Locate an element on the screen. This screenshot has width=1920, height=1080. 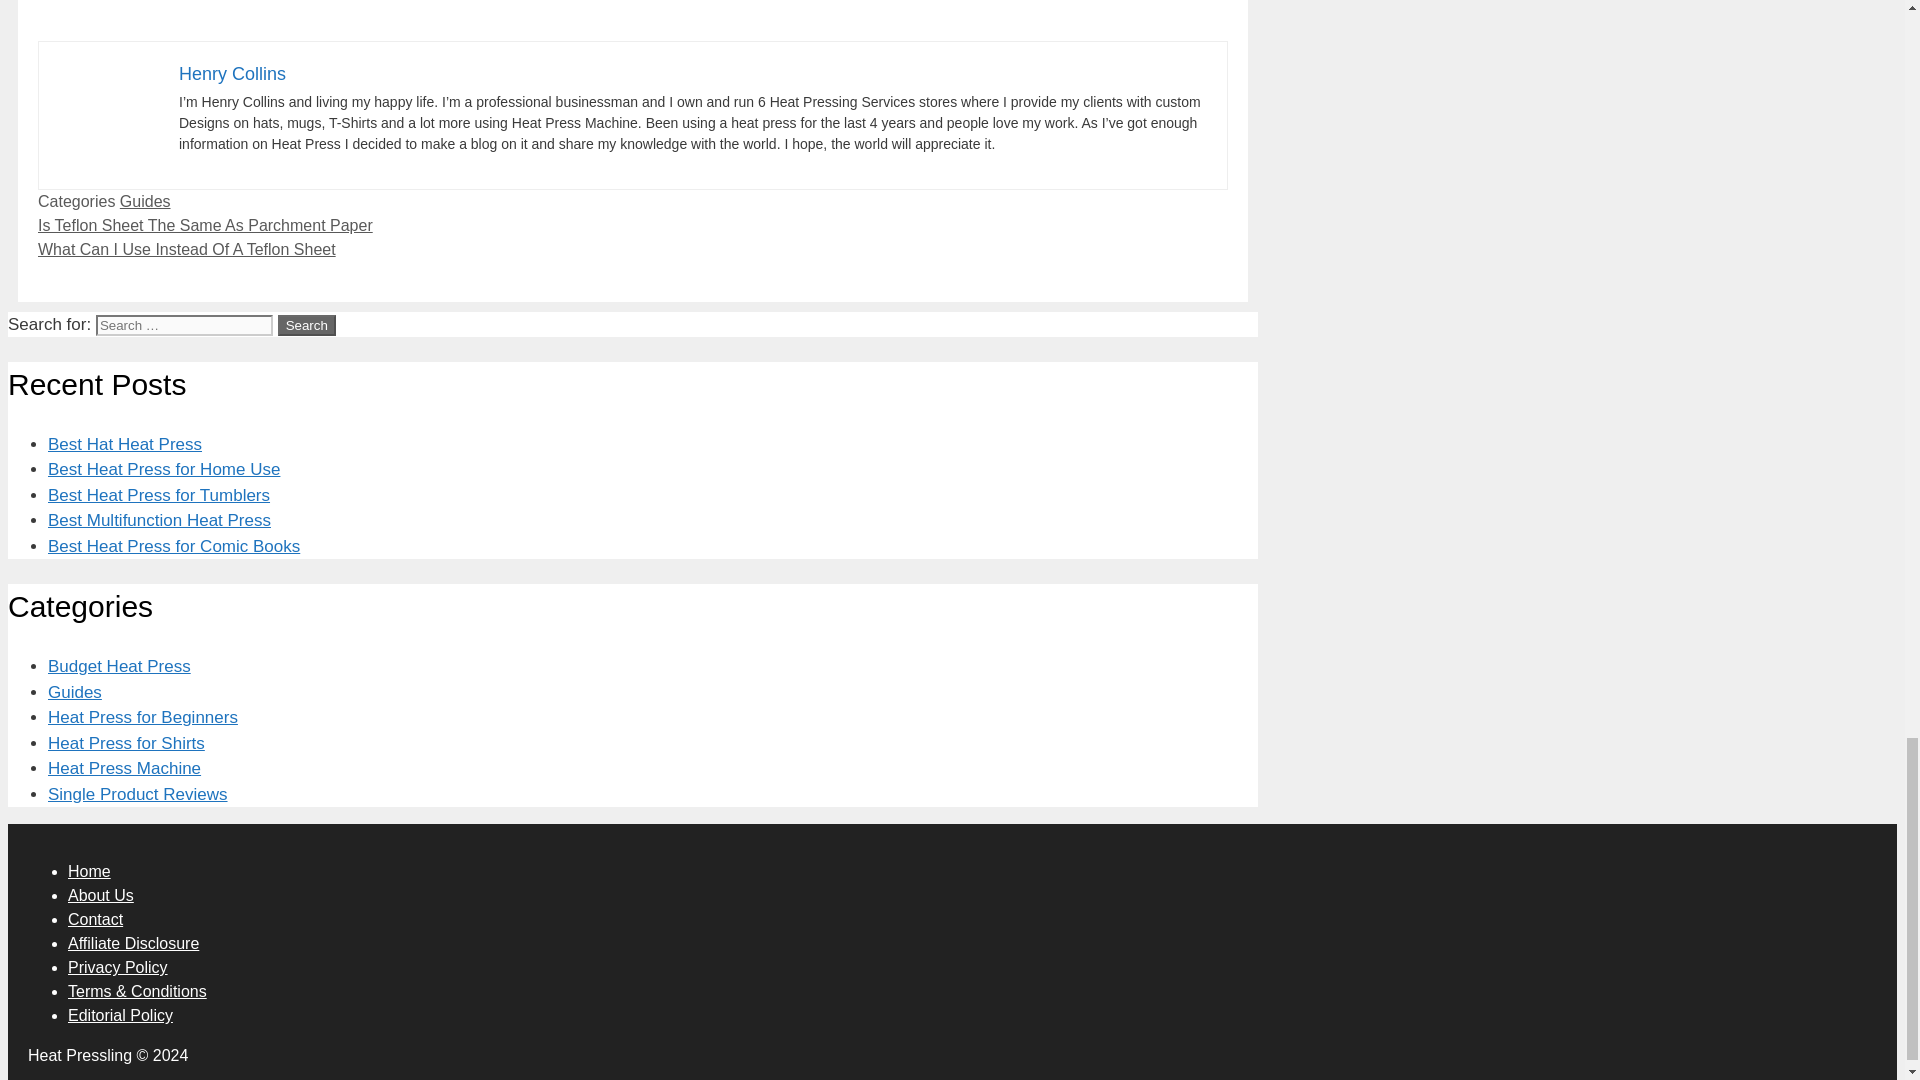
Is Teflon Sheet The Same As Parchment Paper is located at coordinates (205, 226).